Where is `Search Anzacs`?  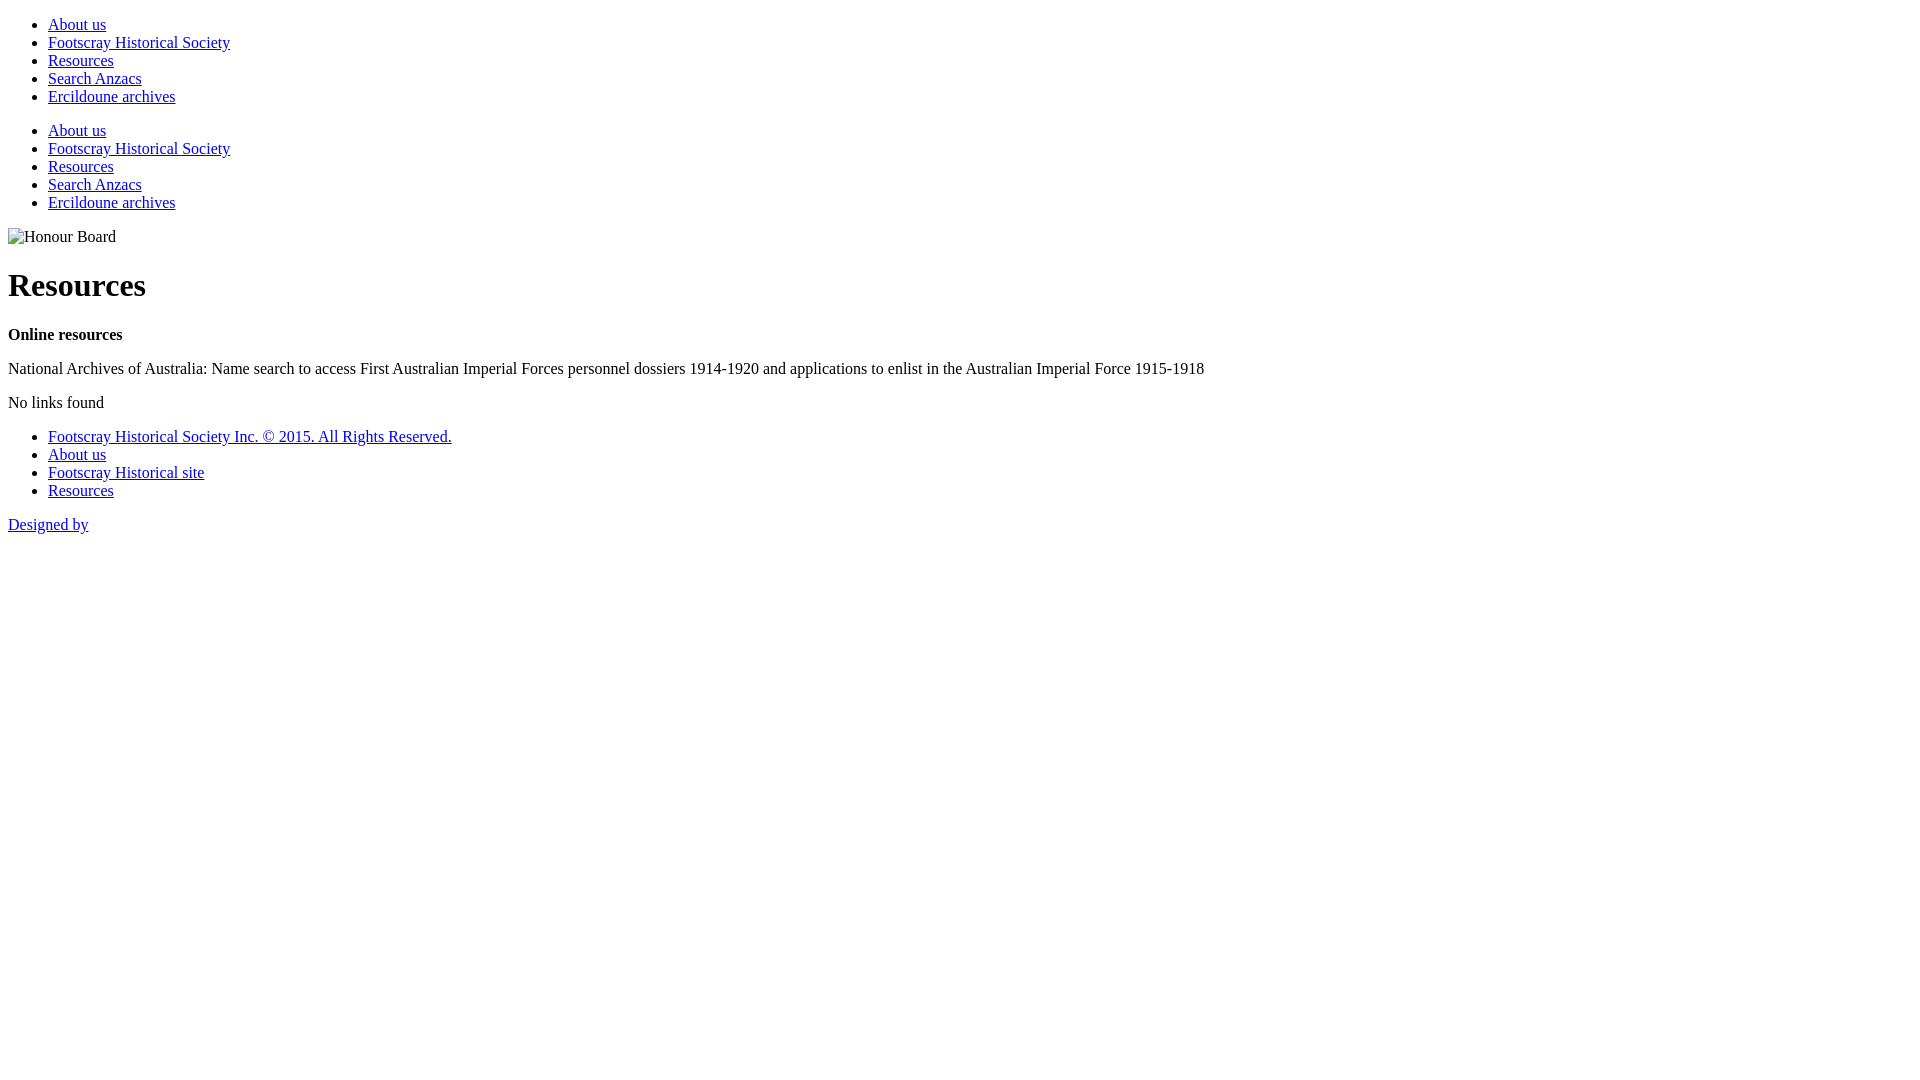 Search Anzacs is located at coordinates (95, 184).